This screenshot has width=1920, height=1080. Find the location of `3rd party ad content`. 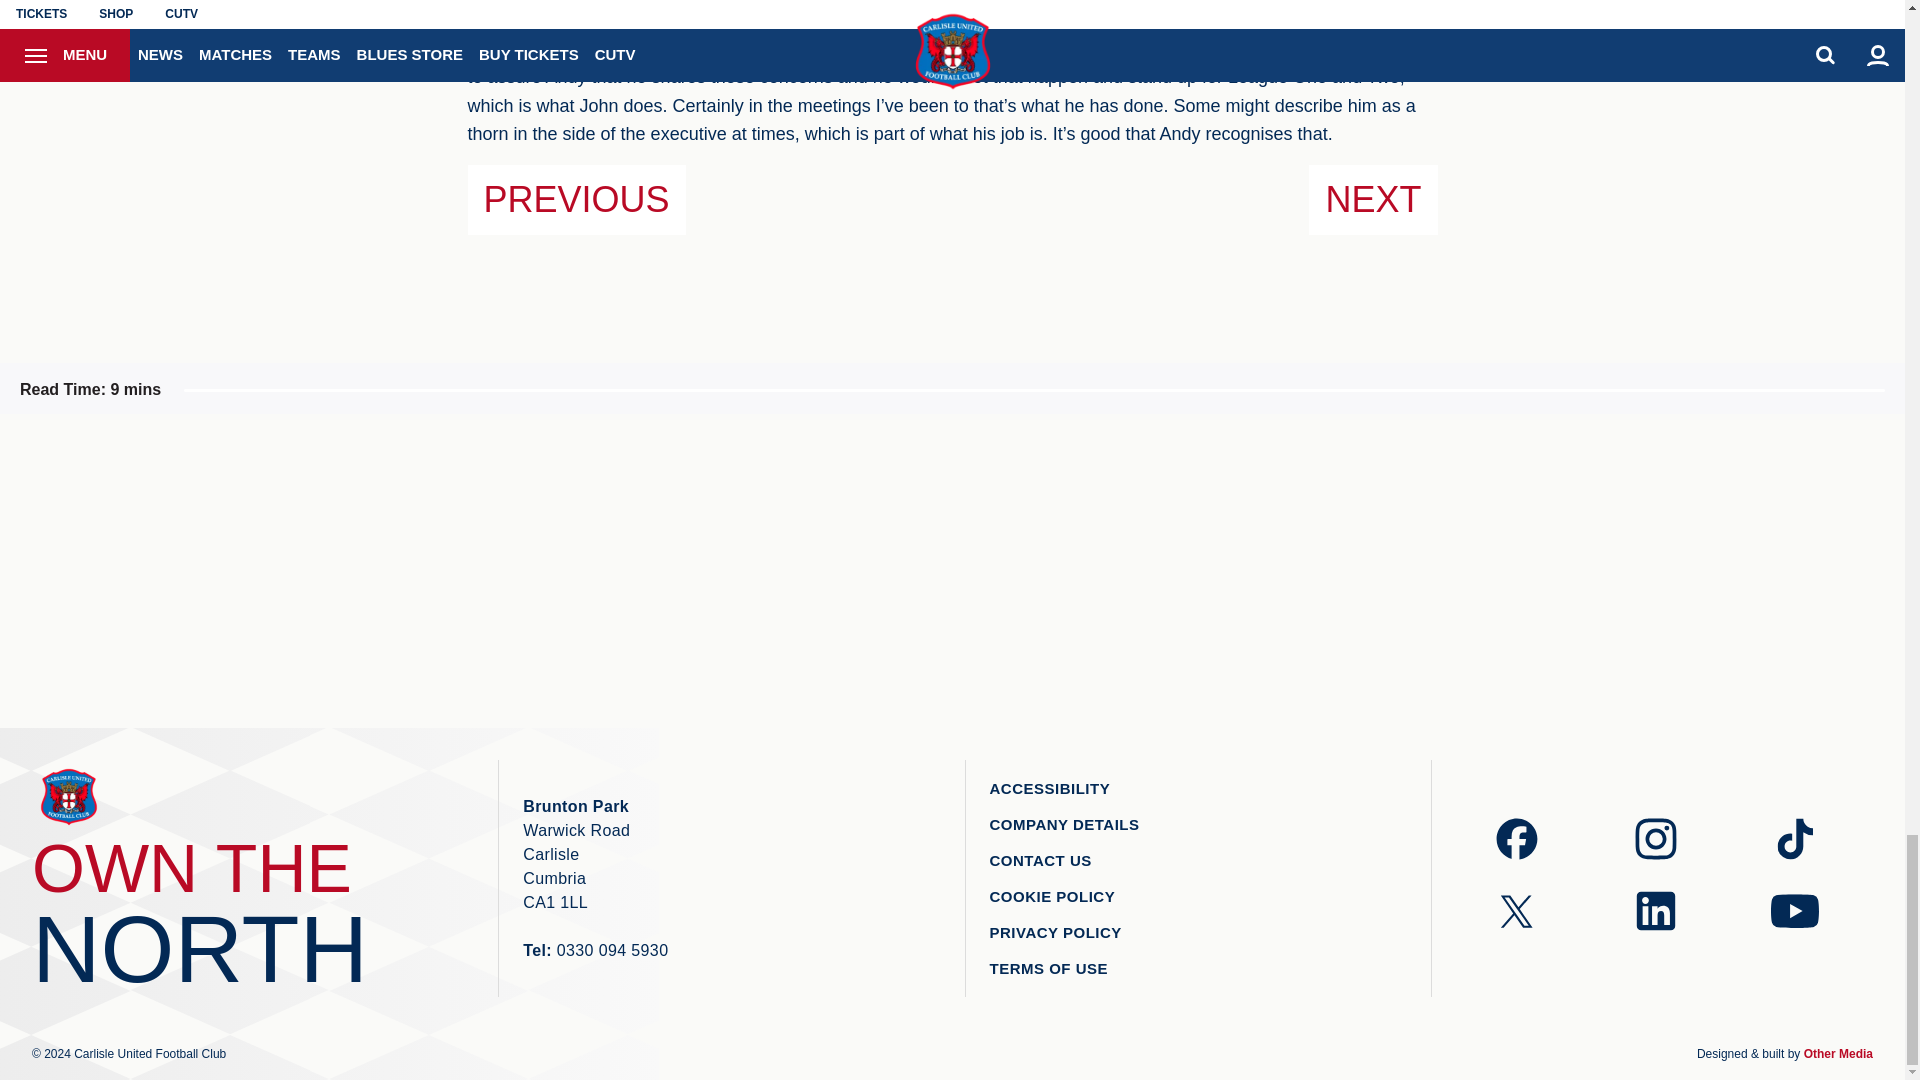

3rd party ad content is located at coordinates (952, 570).